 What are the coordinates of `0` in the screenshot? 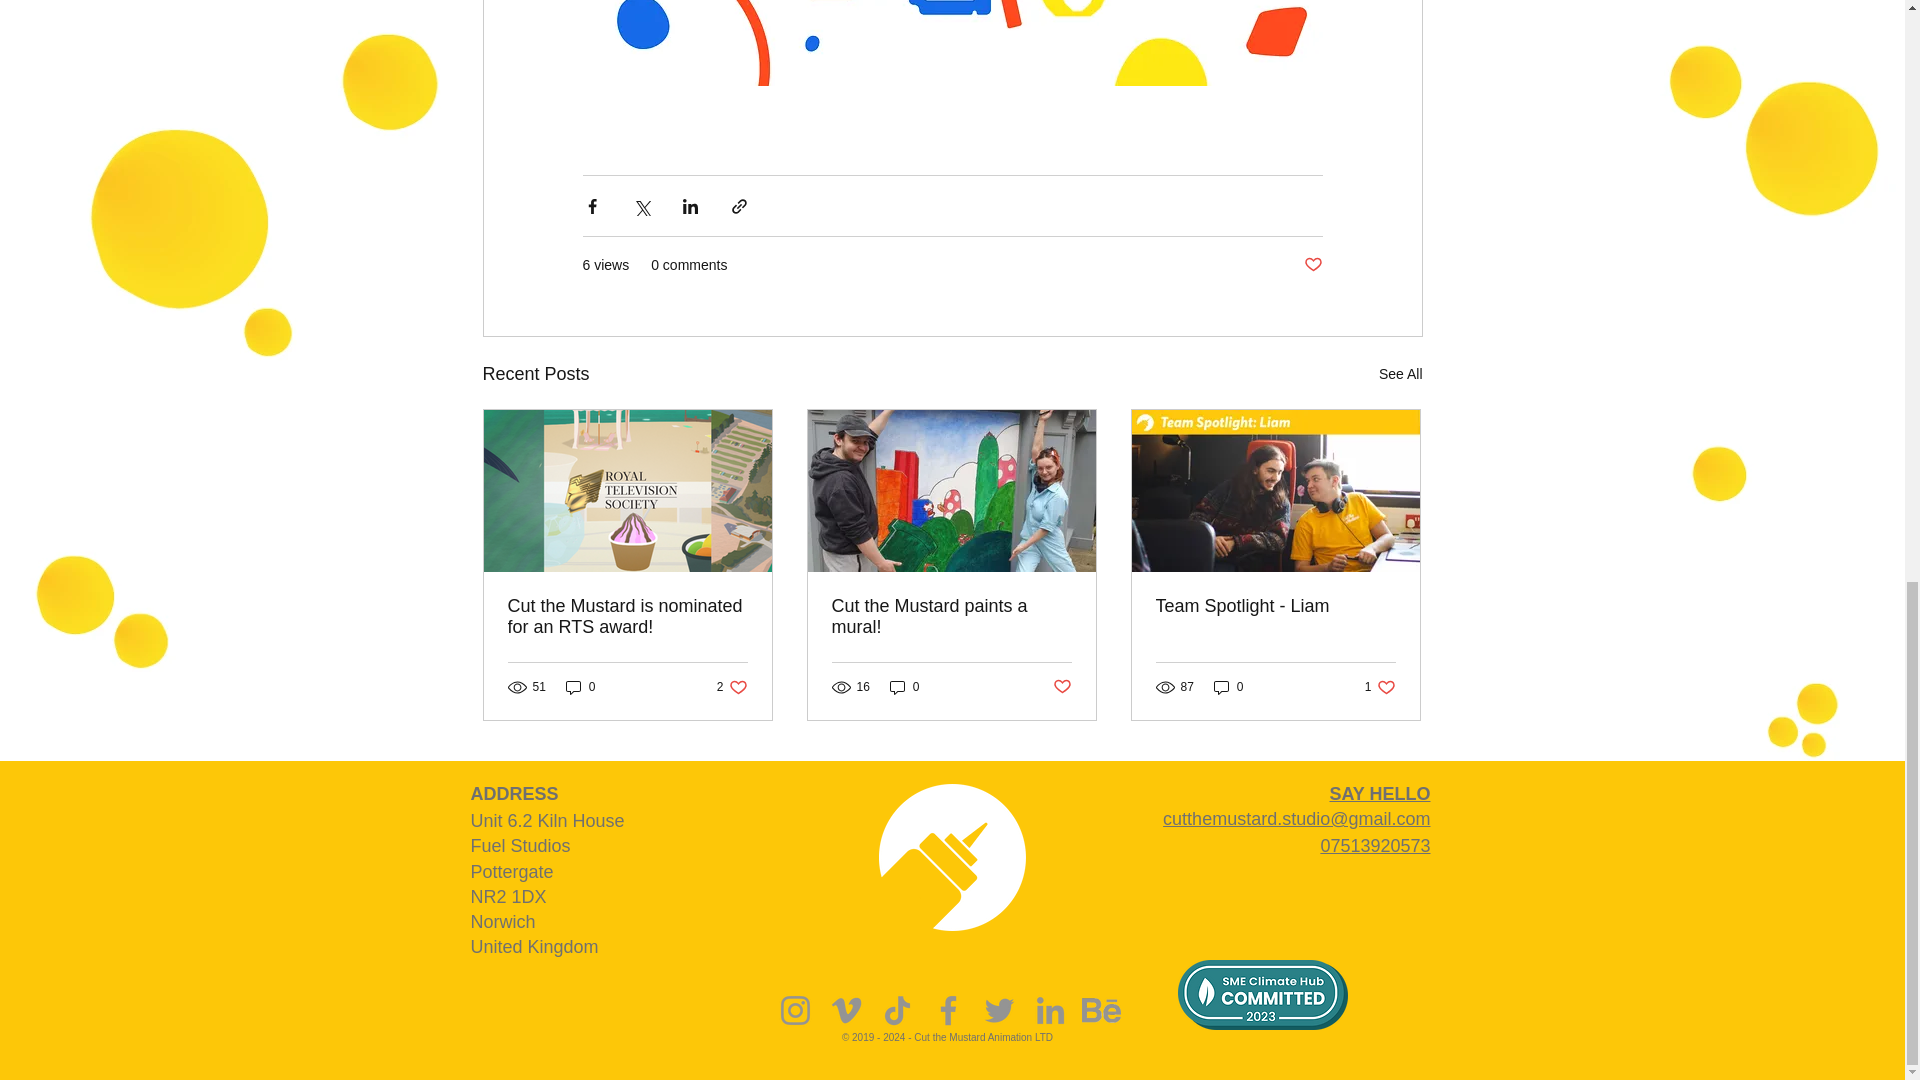 It's located at (580, 687).